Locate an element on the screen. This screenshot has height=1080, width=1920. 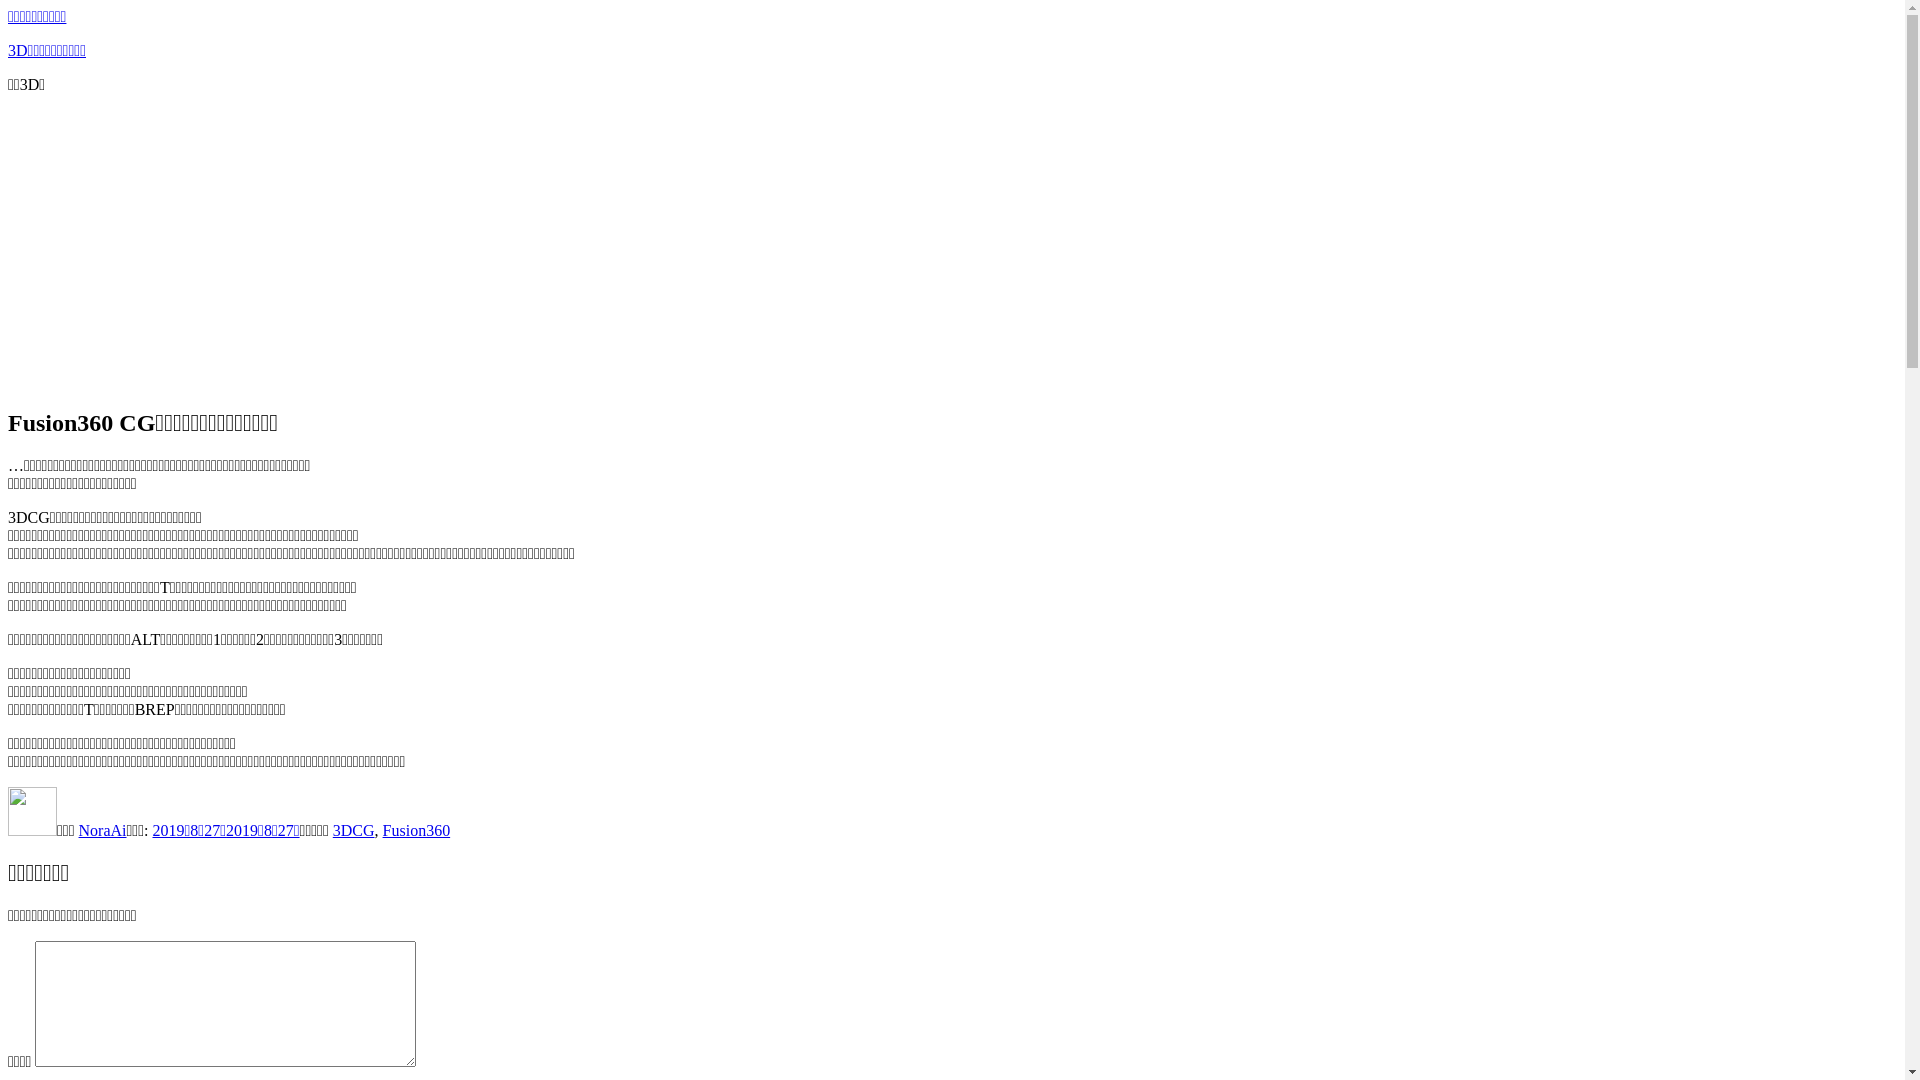
3DCG is located at coordinates (354, 830).